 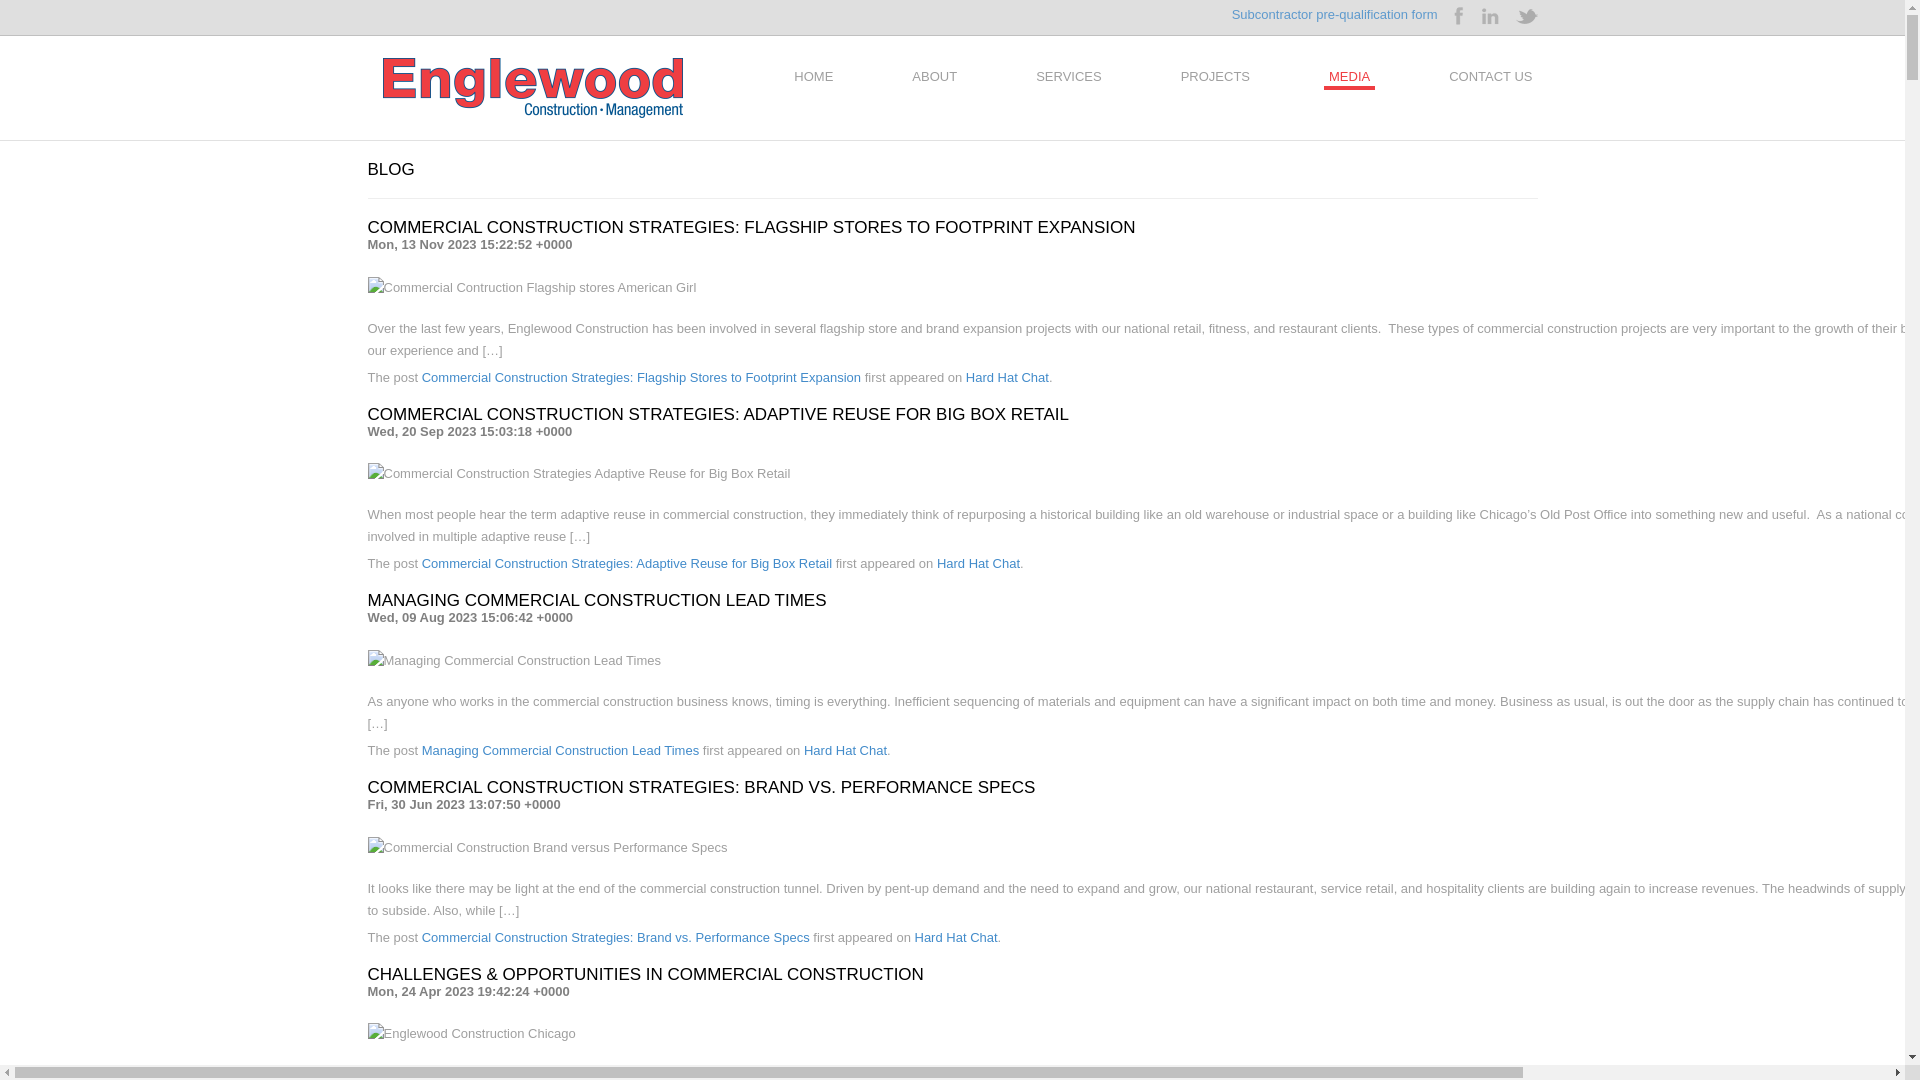 I want to click on Hard Hat Chat, so click(x=978, y=564).